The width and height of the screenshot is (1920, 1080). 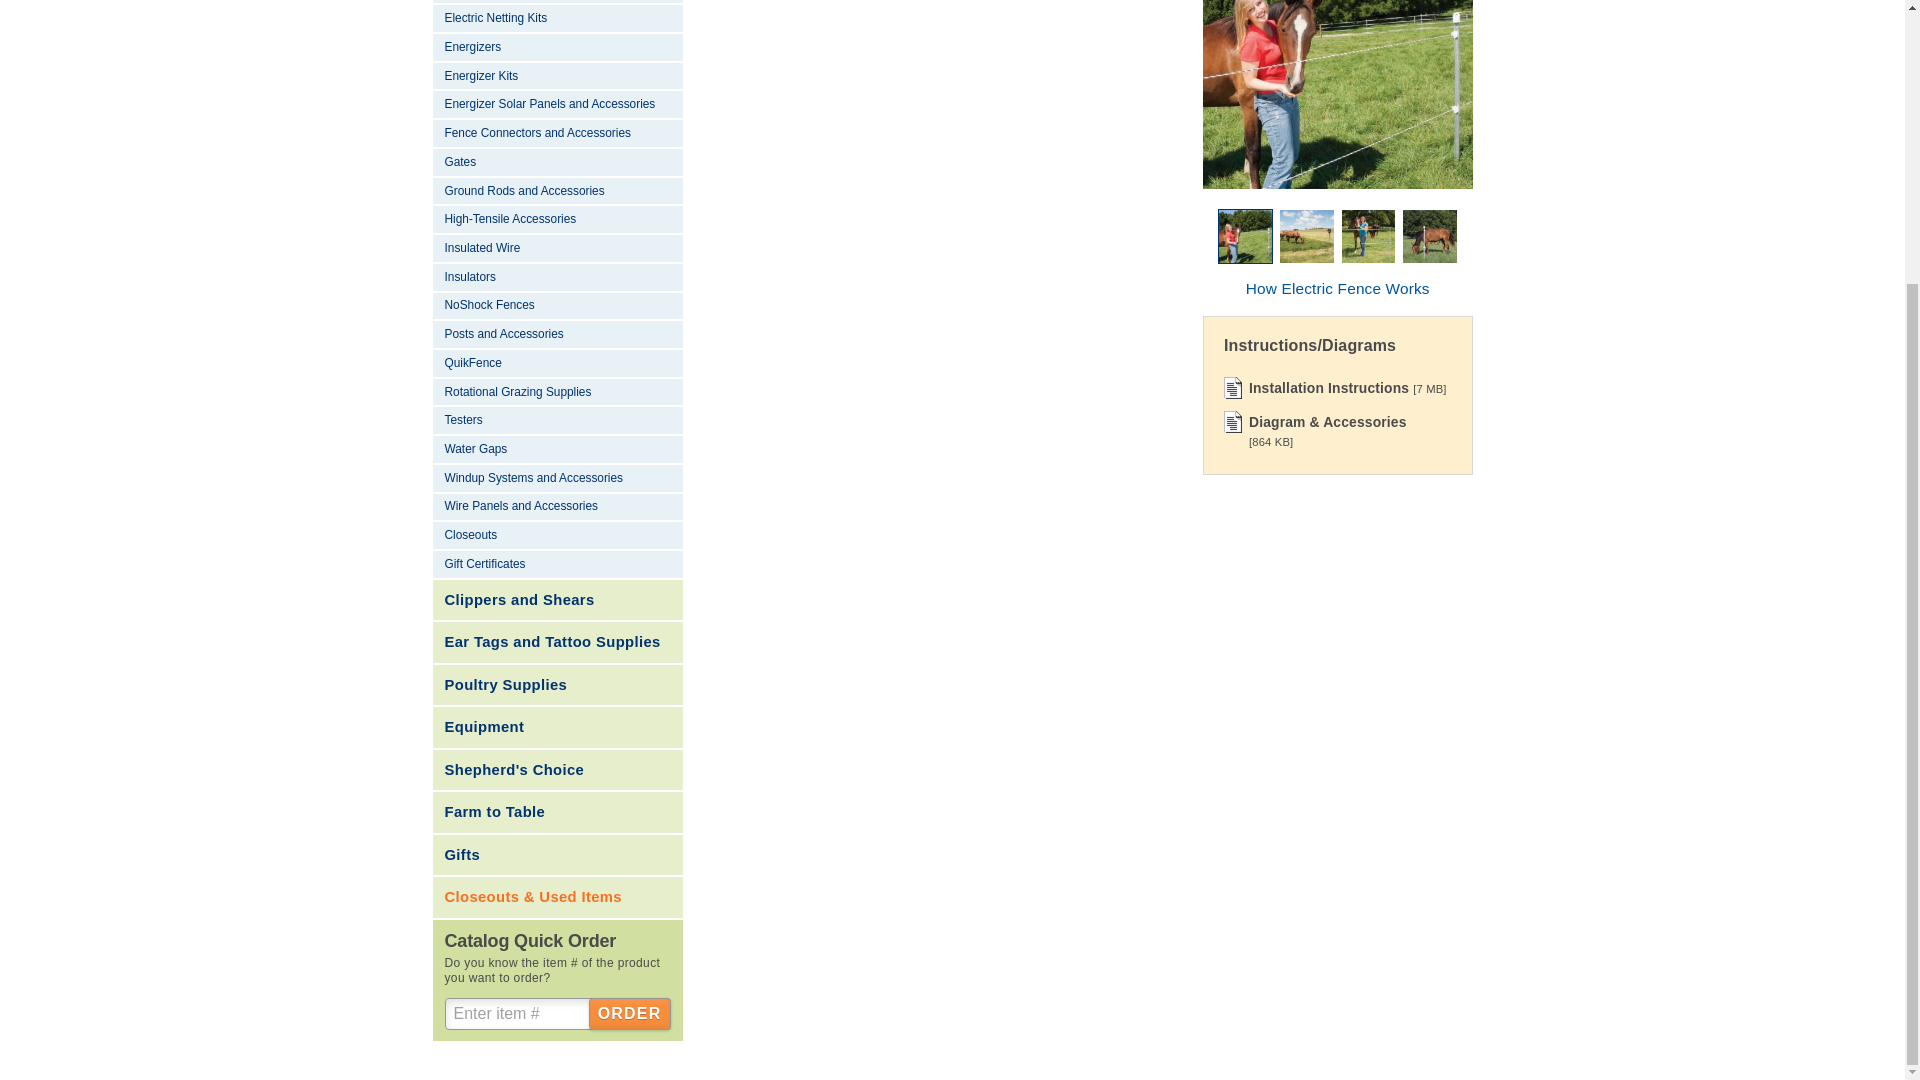 What do you see at coordinates (556, 334) in the screenshot?
I see `Posts and Accessories` at bounding box center [556, 334].